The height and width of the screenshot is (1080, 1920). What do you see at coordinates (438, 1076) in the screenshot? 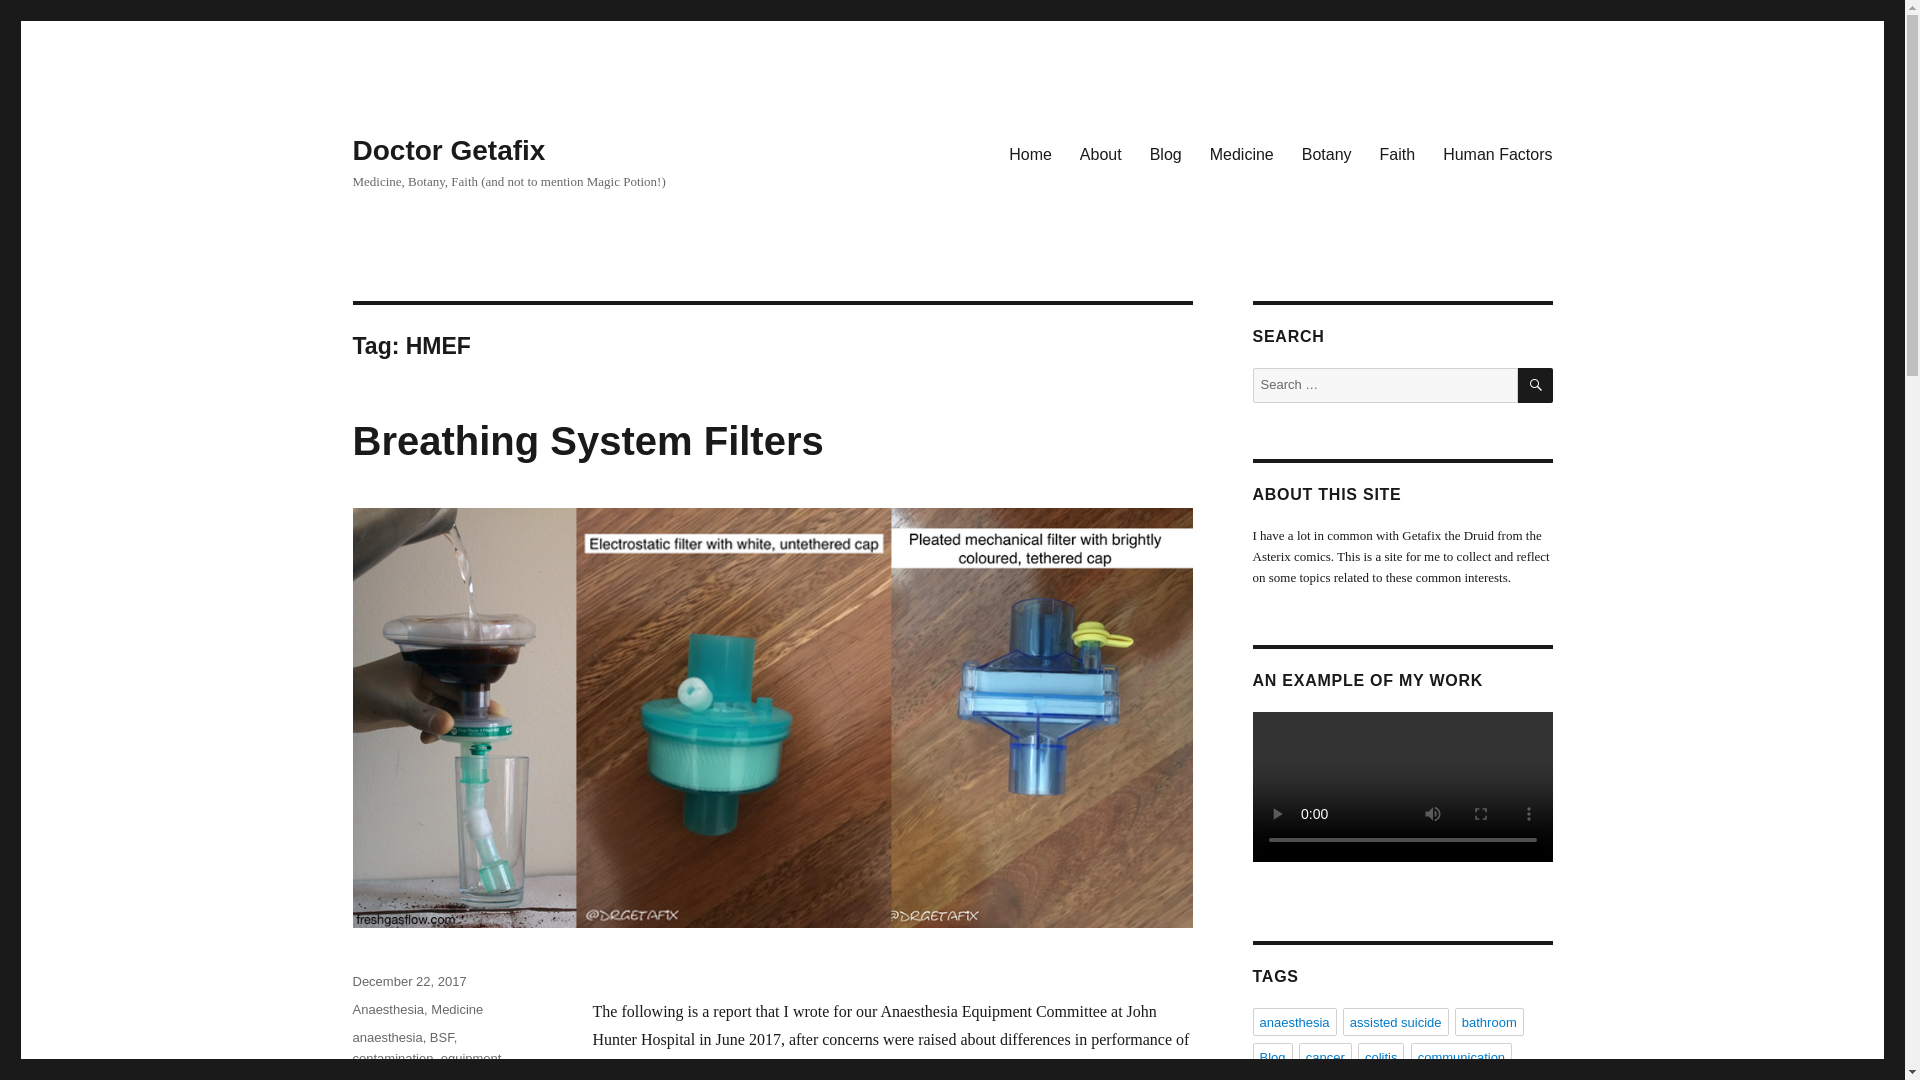
I see `HMEF` at bounding box center [438, 1076].